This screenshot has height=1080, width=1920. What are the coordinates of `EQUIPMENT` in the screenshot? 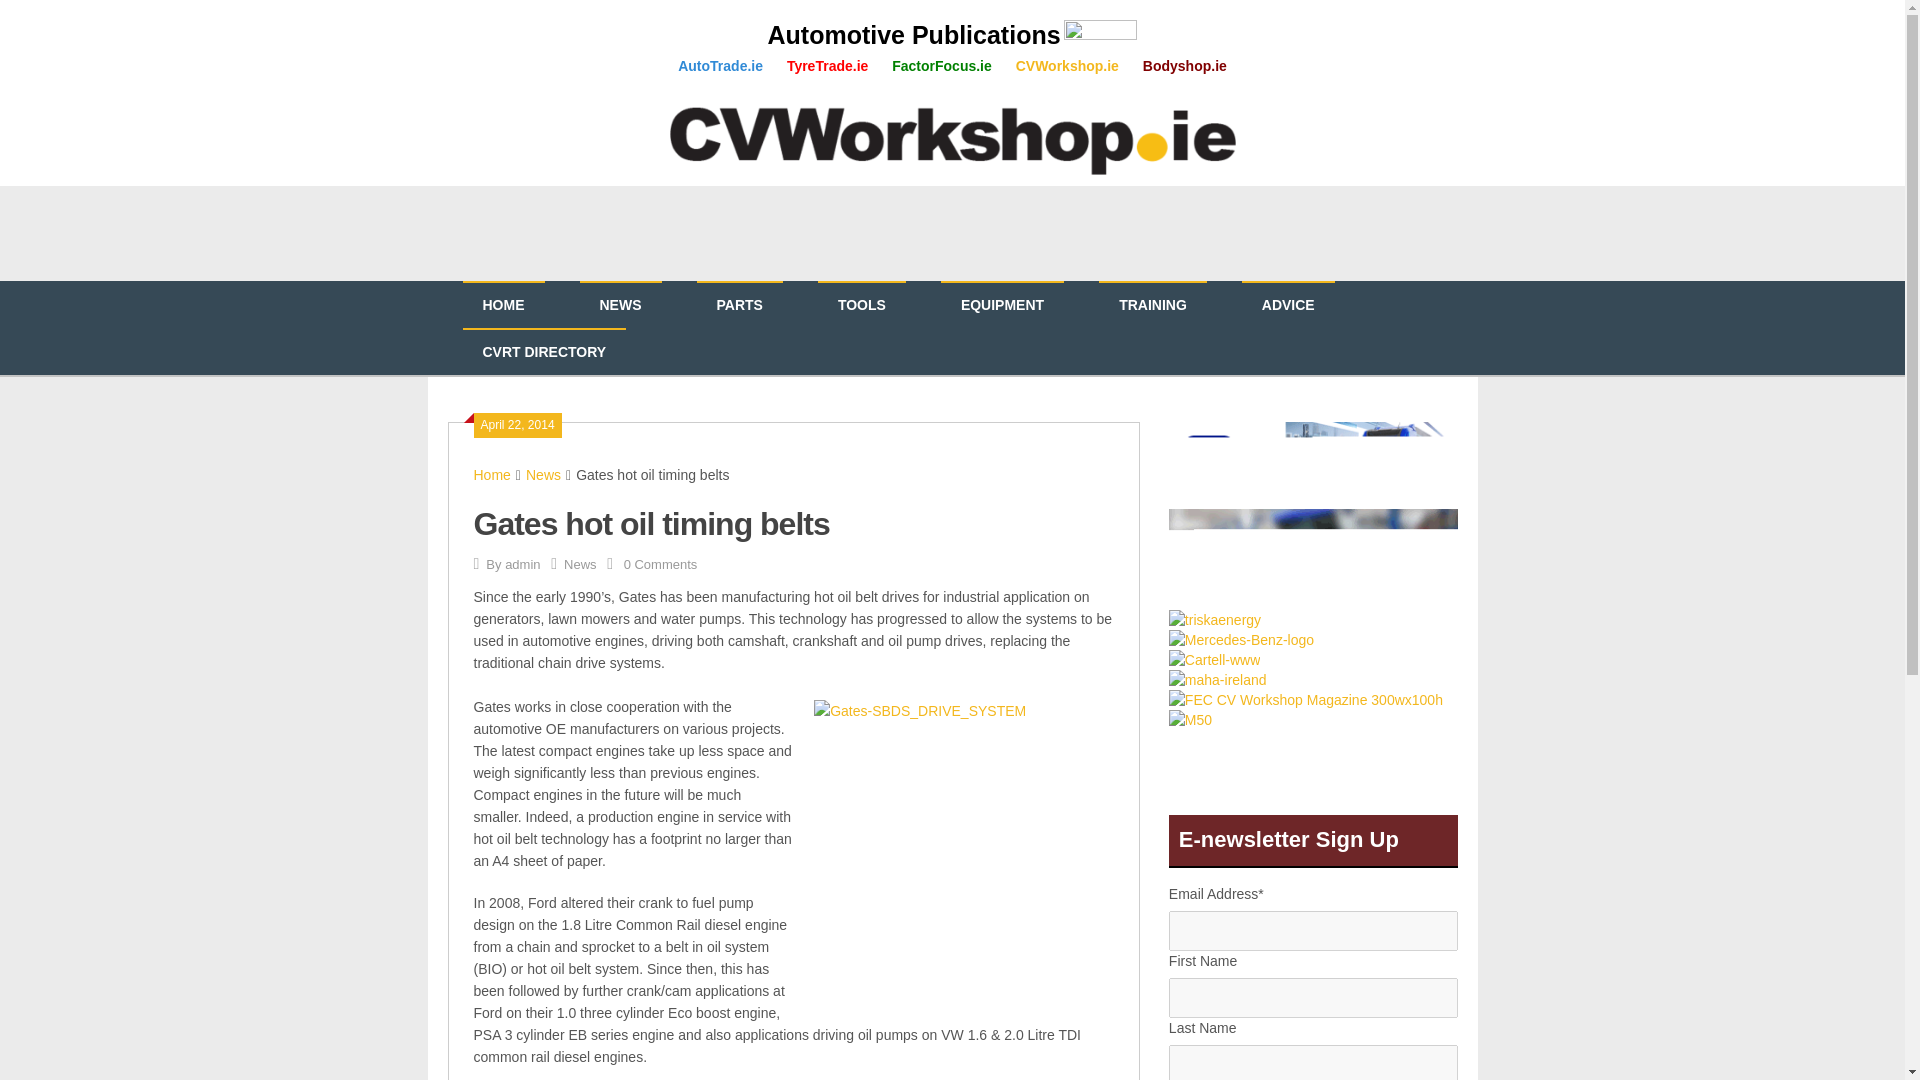 It's located at (1002, 305).